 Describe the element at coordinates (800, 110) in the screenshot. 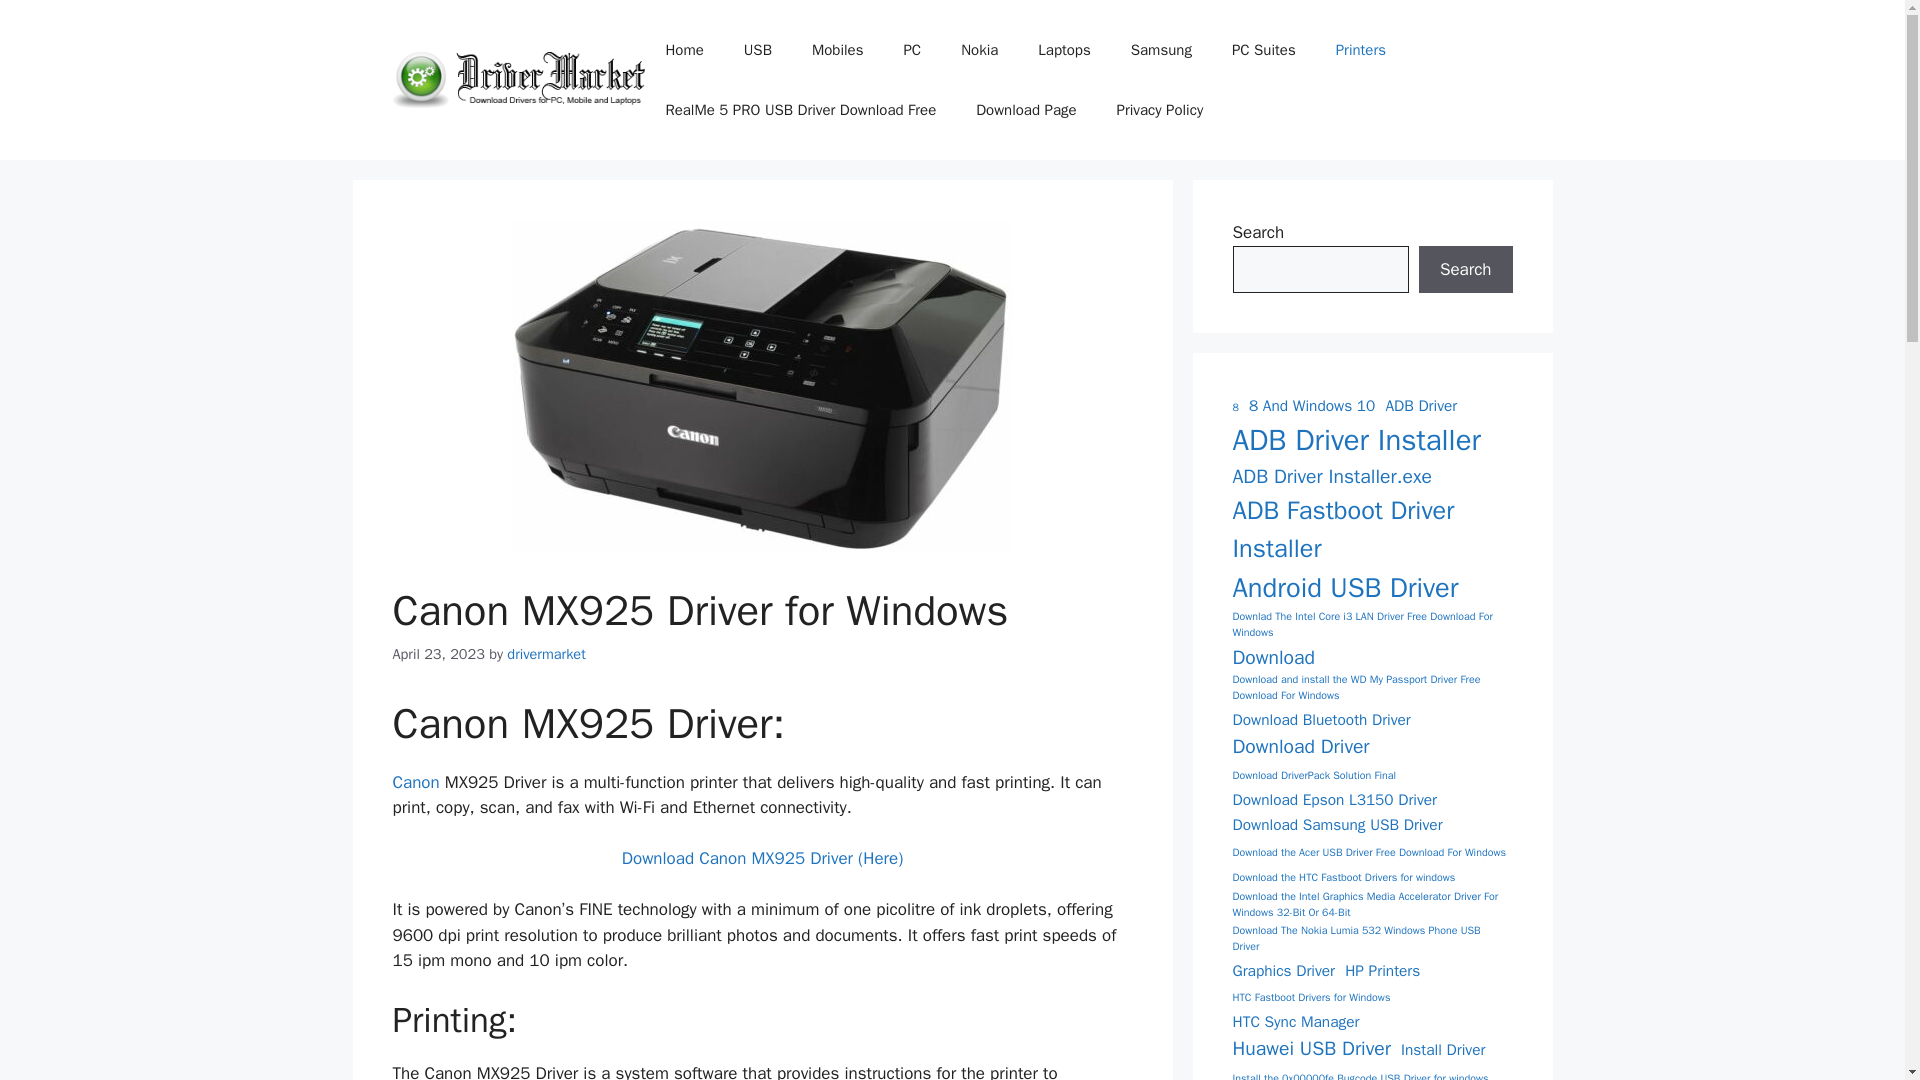

I see `RealMe 5 PRO USB Driver Download Free` at that location.